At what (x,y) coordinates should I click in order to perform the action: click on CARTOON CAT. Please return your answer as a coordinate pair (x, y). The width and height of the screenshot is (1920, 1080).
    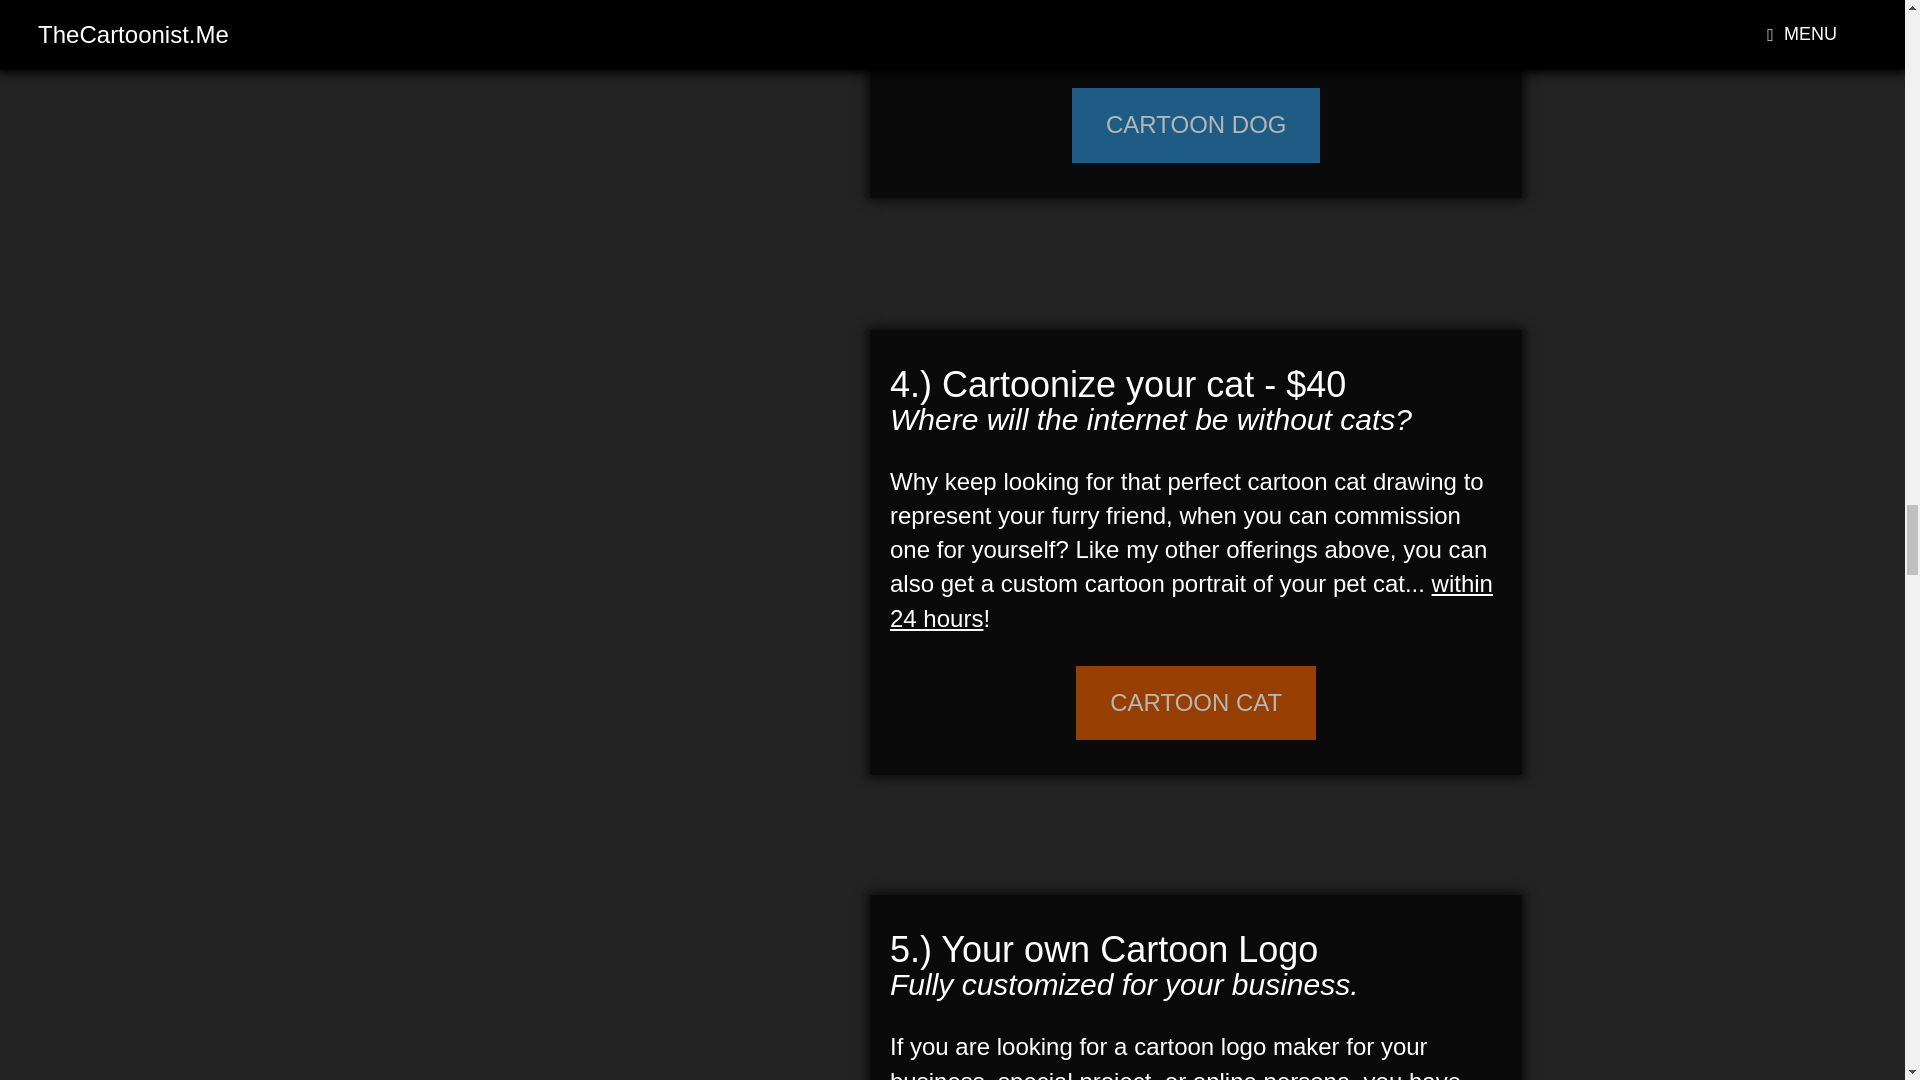
    Looking at the image, I should click on (1195, 702).